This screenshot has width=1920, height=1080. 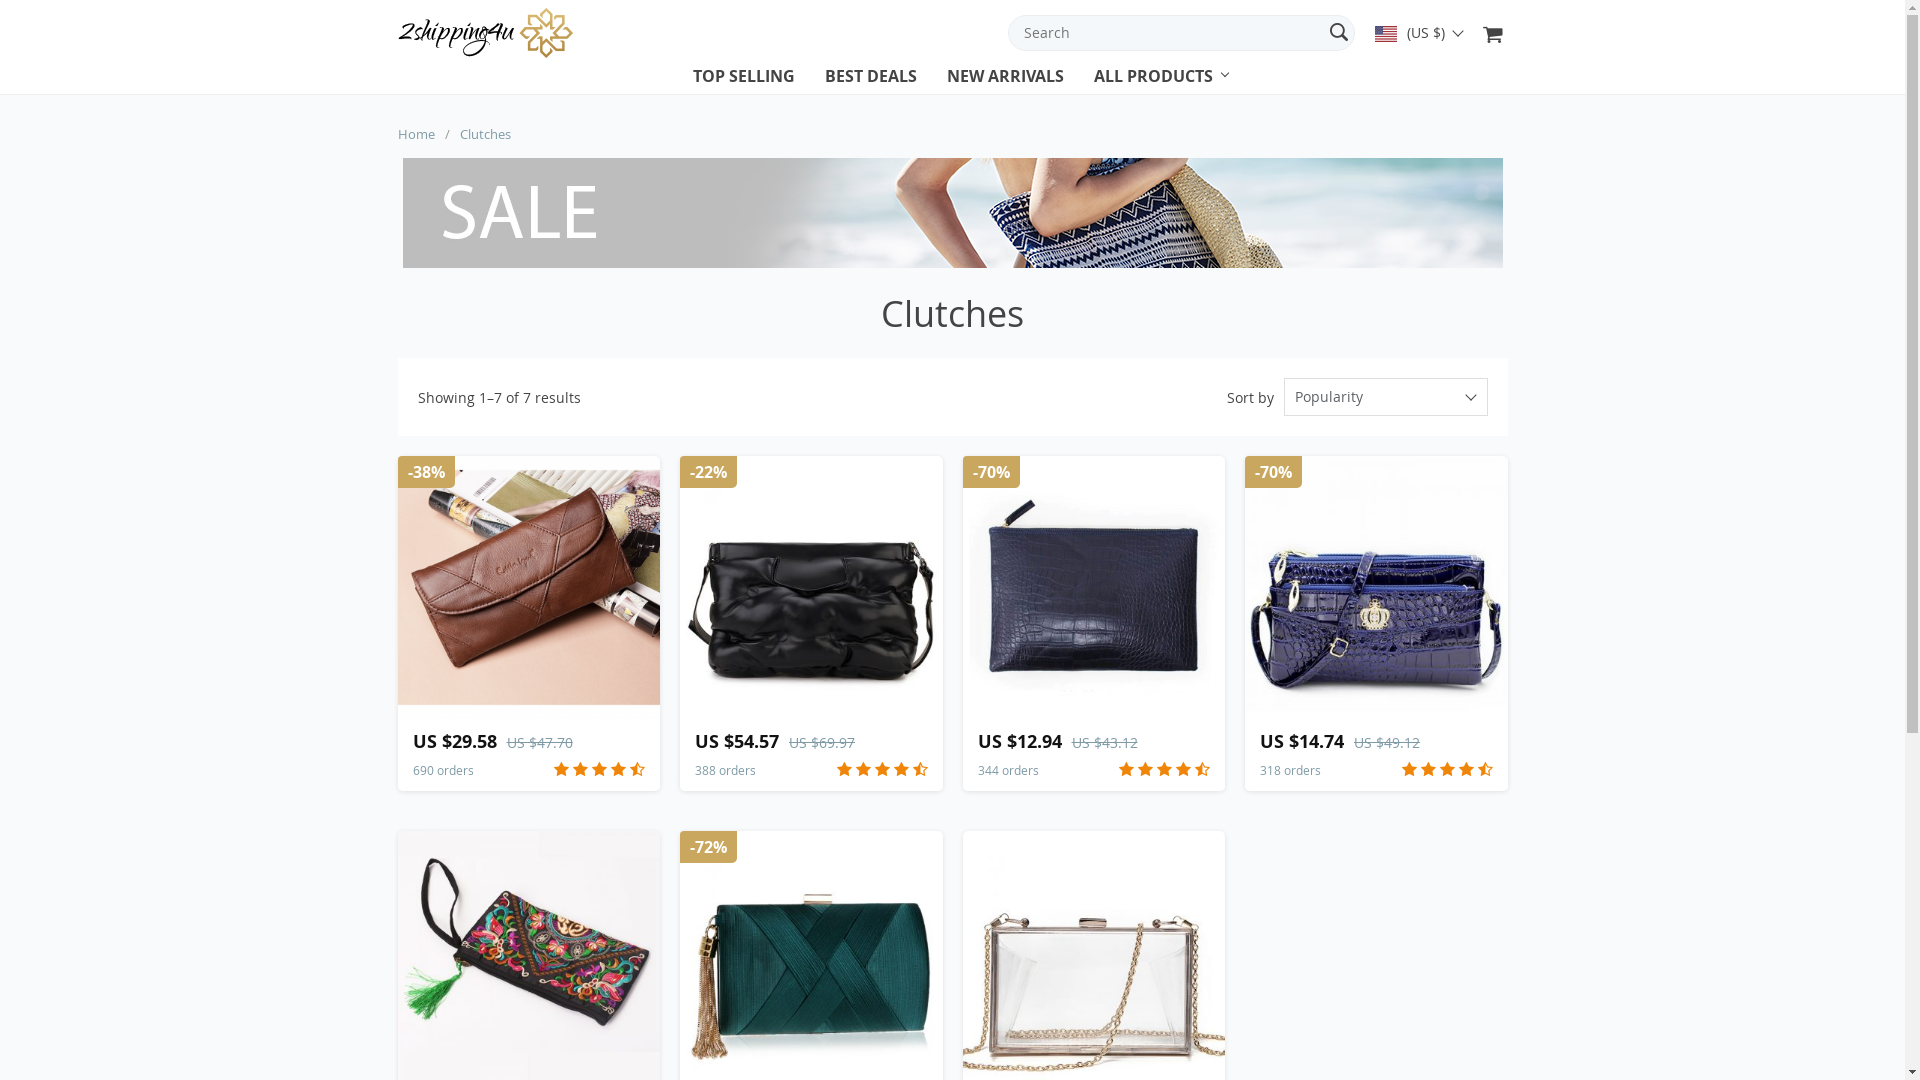 I want to click on BEST DEALS, so click(x=870, y=81).